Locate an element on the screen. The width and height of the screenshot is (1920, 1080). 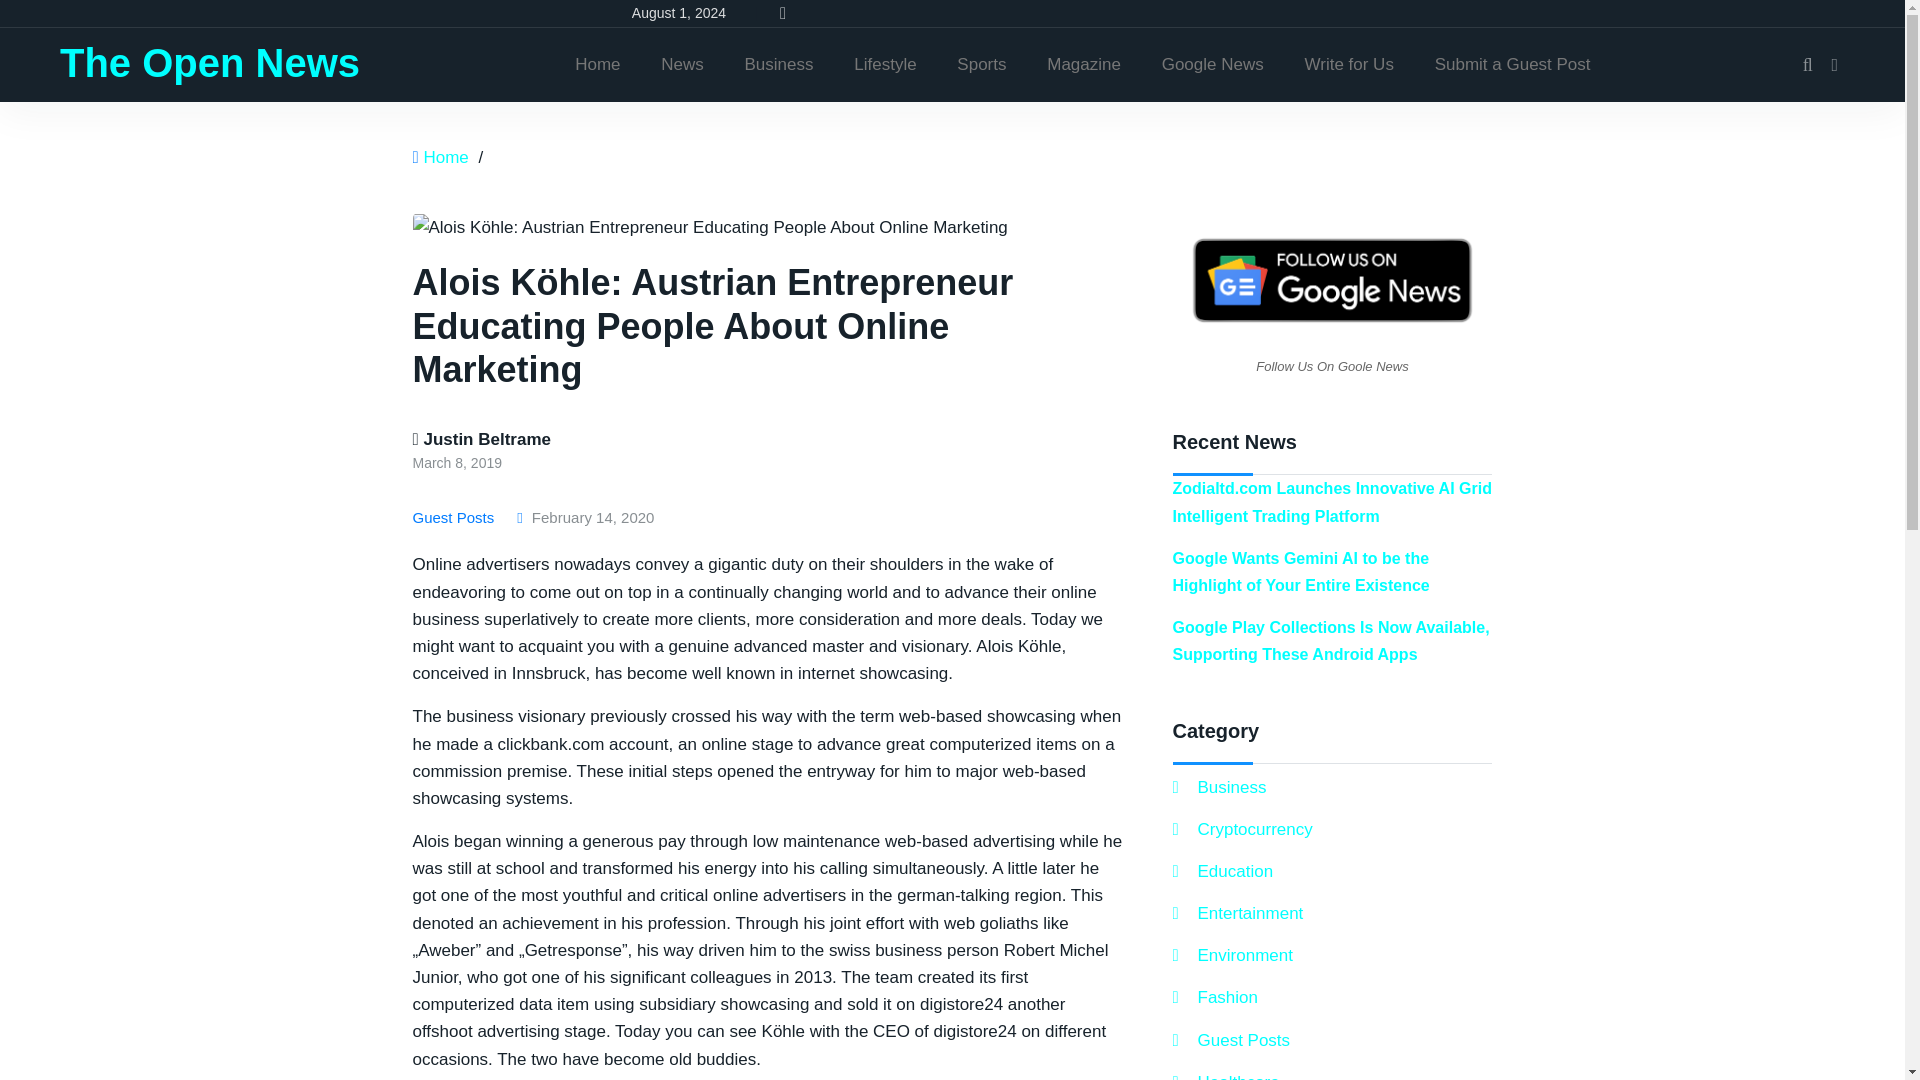
Business is located at coordinates (1218, 788).